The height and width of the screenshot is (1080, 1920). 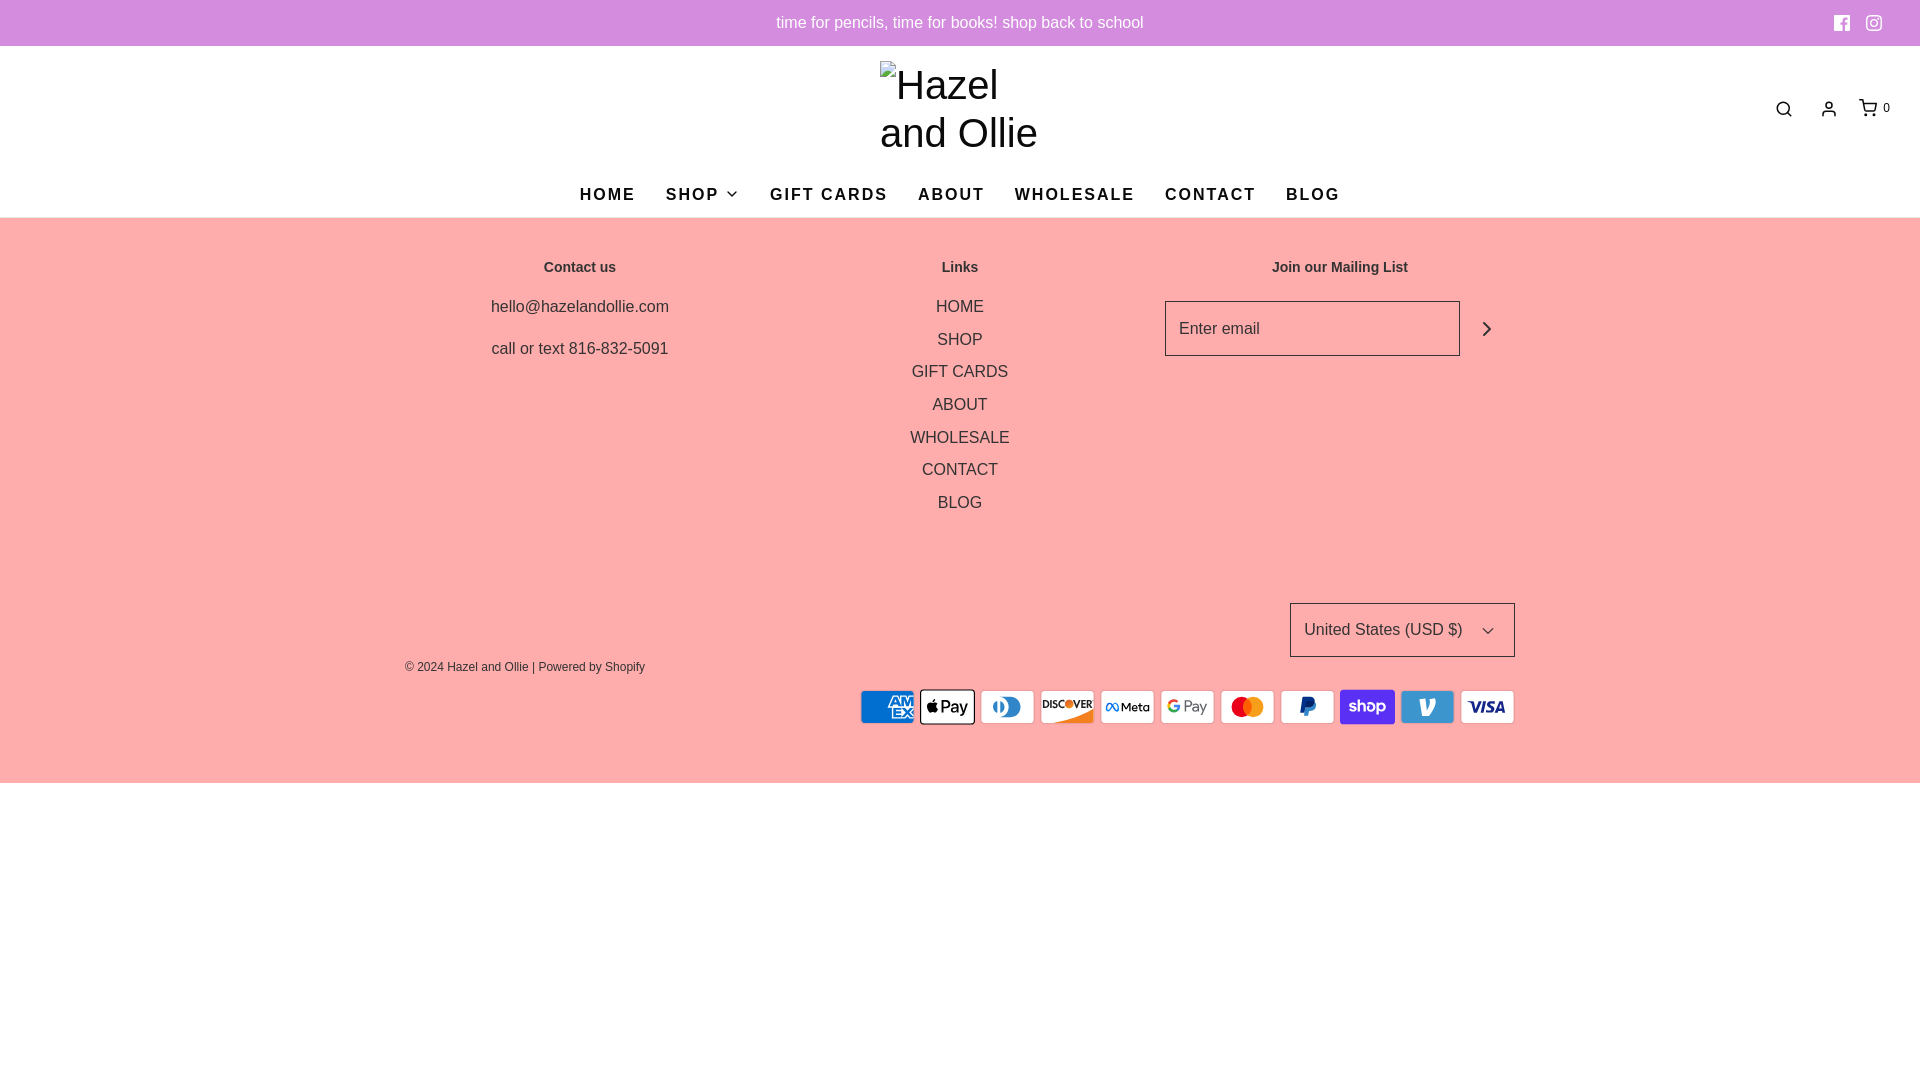 I want to click on GIFT CARDS, so click(x=828, y=194).